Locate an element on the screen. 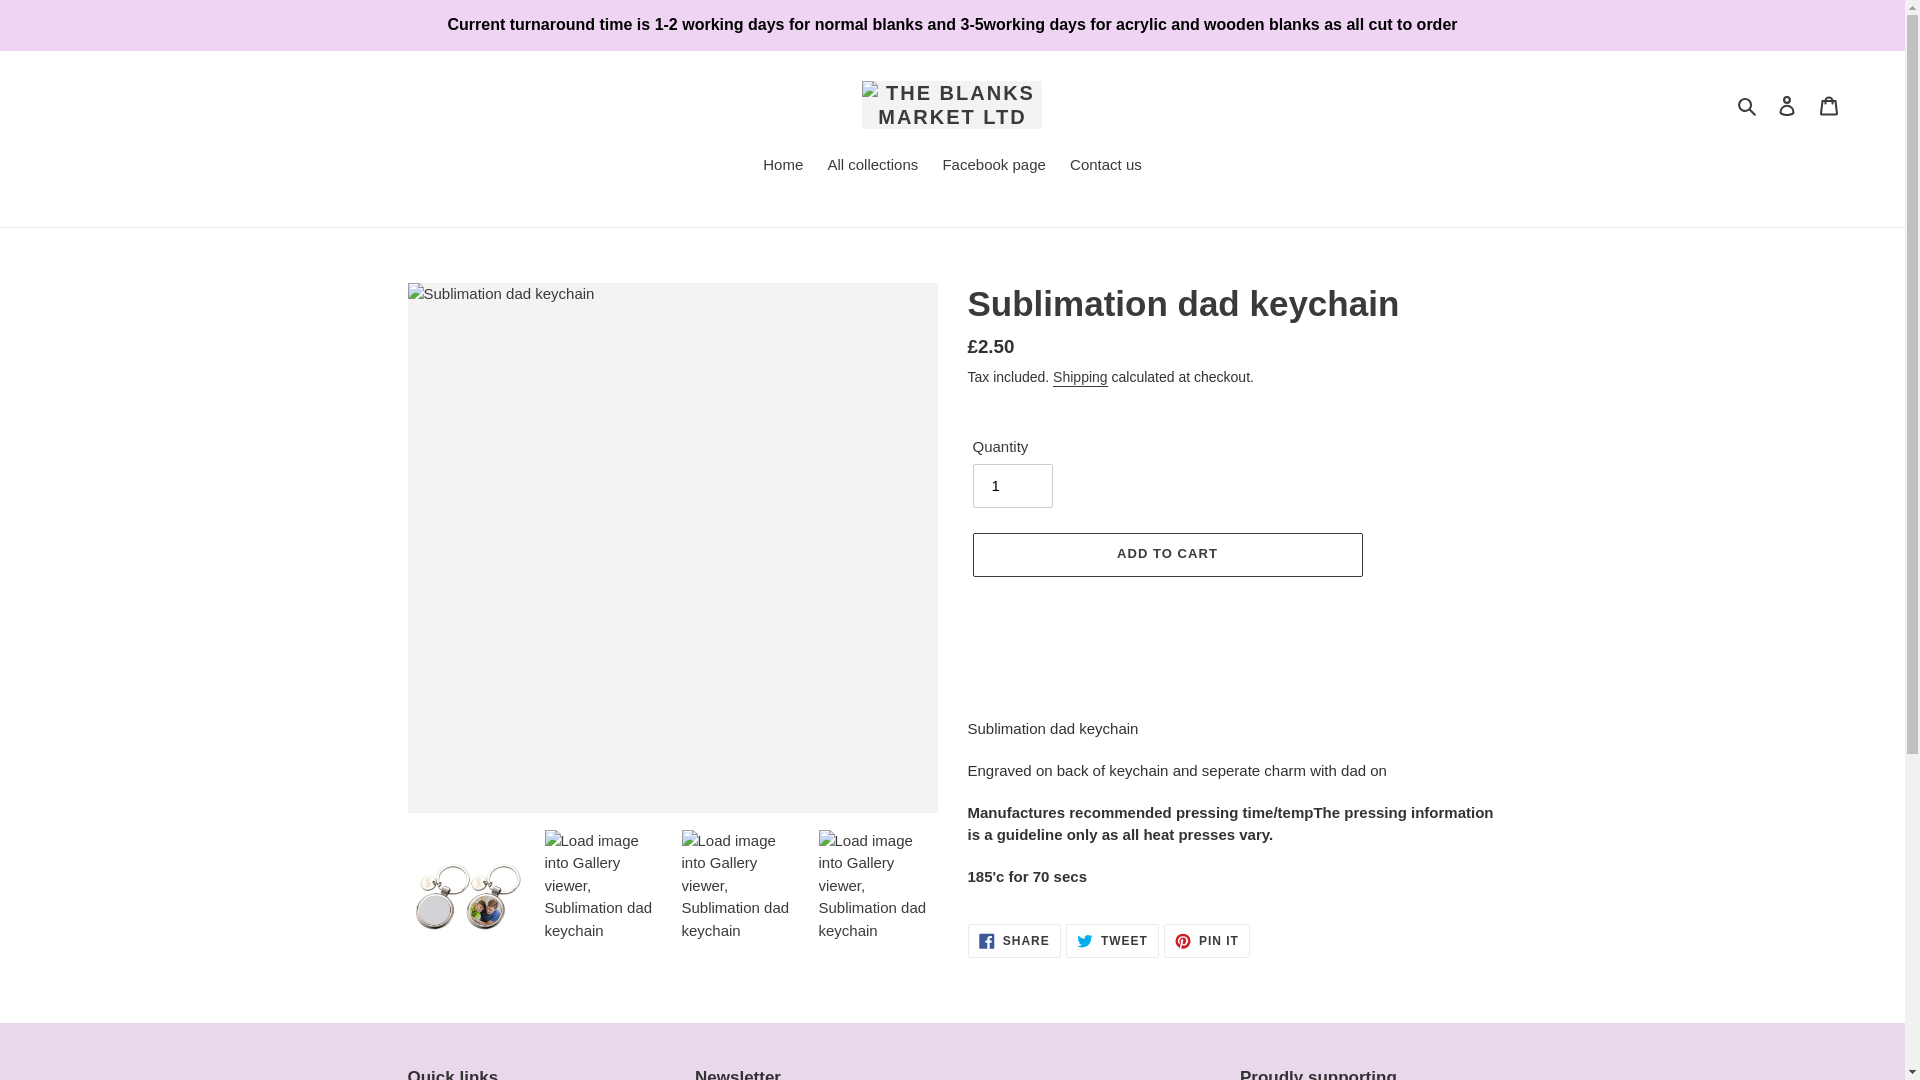  1 is located at coordinates (1206, 940).